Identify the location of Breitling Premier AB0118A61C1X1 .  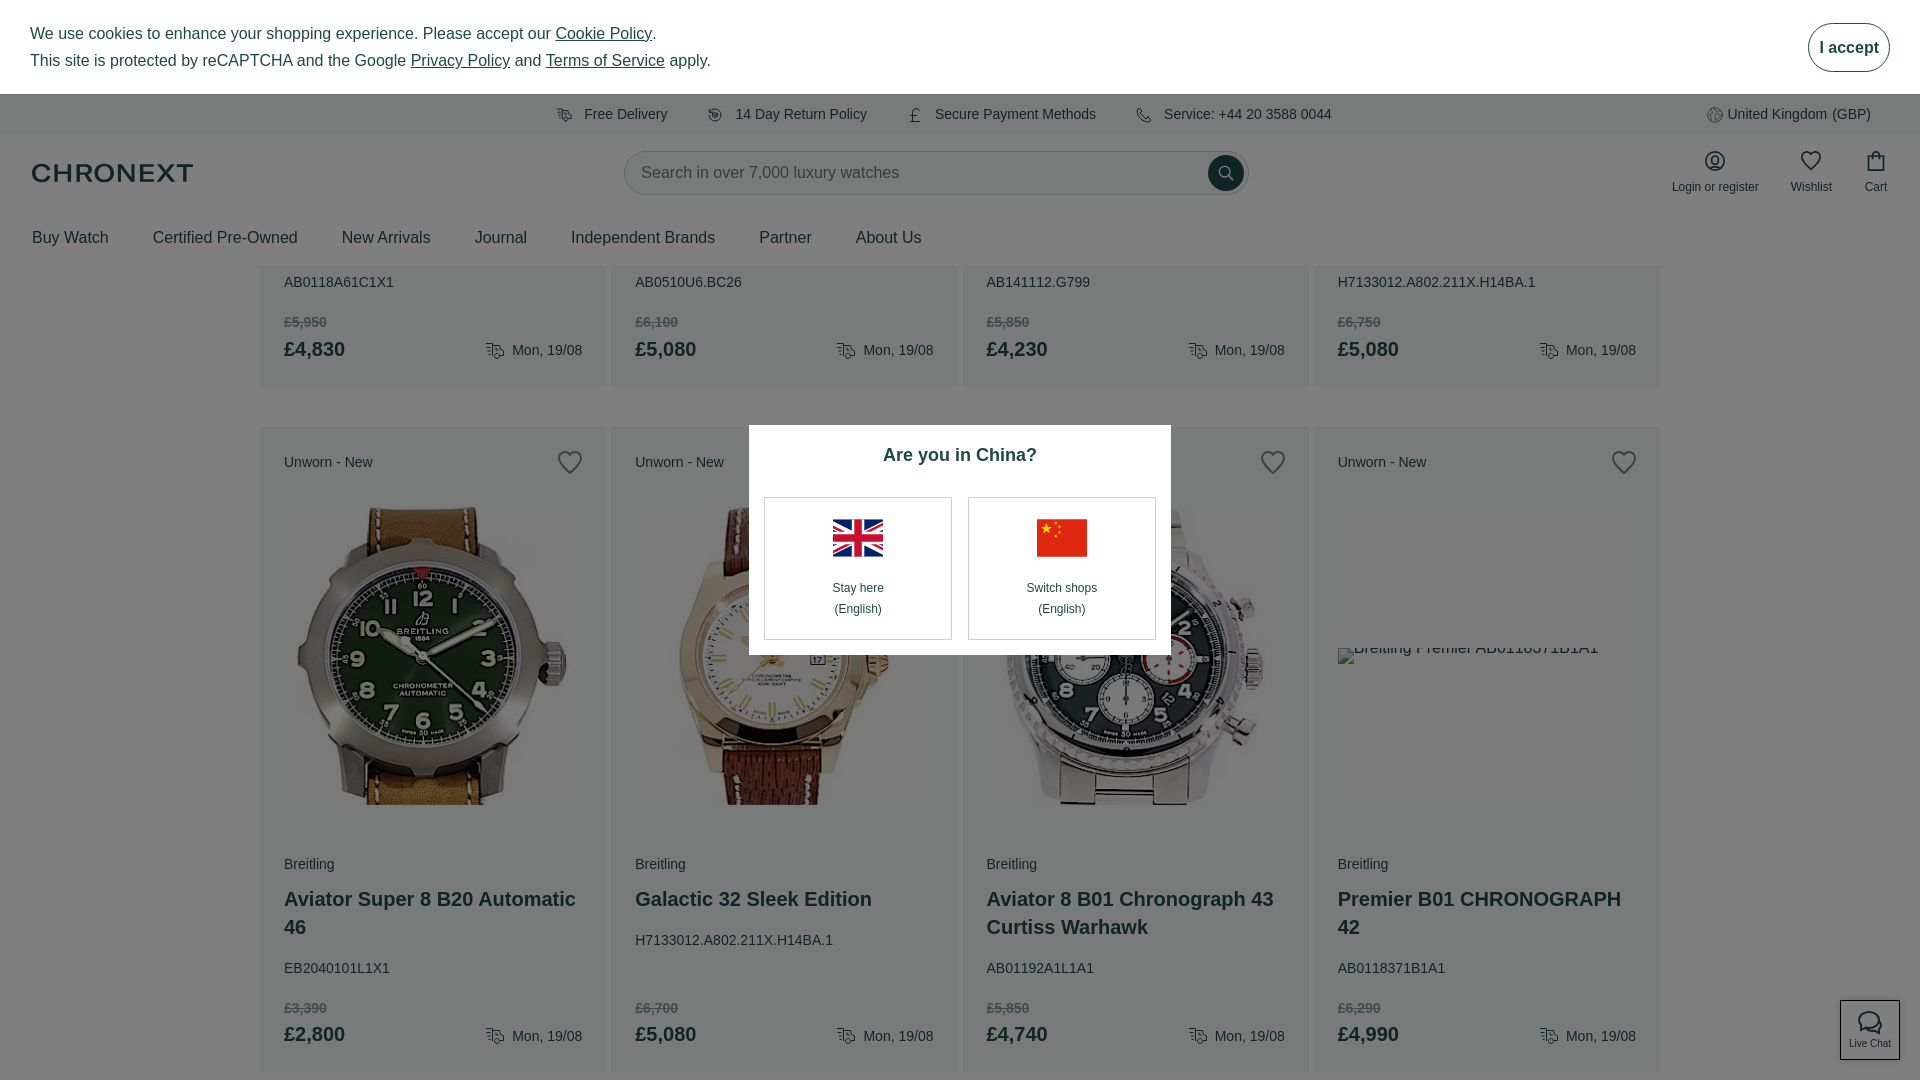
(432, 73).